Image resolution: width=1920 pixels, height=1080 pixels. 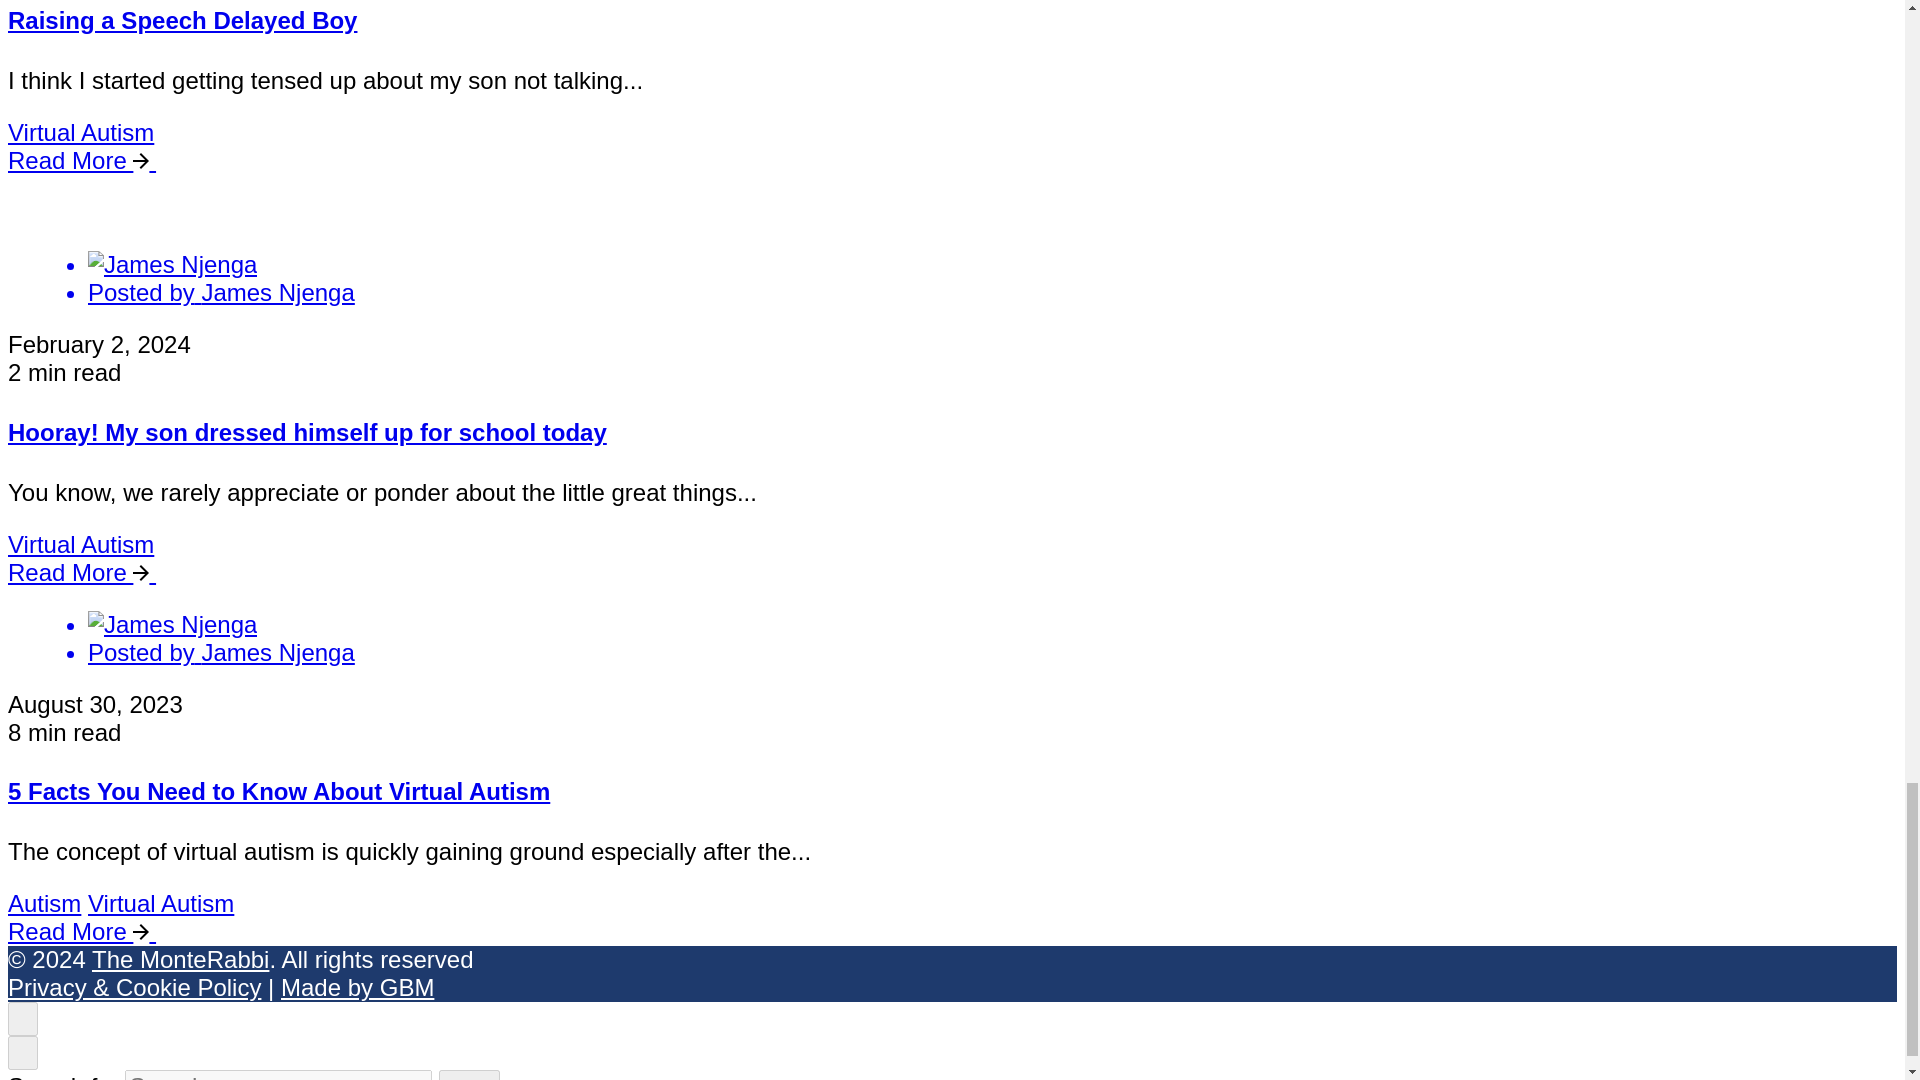 I want to click on Hooray! My son dressed himself up for school today, so click(x=306, y=432).